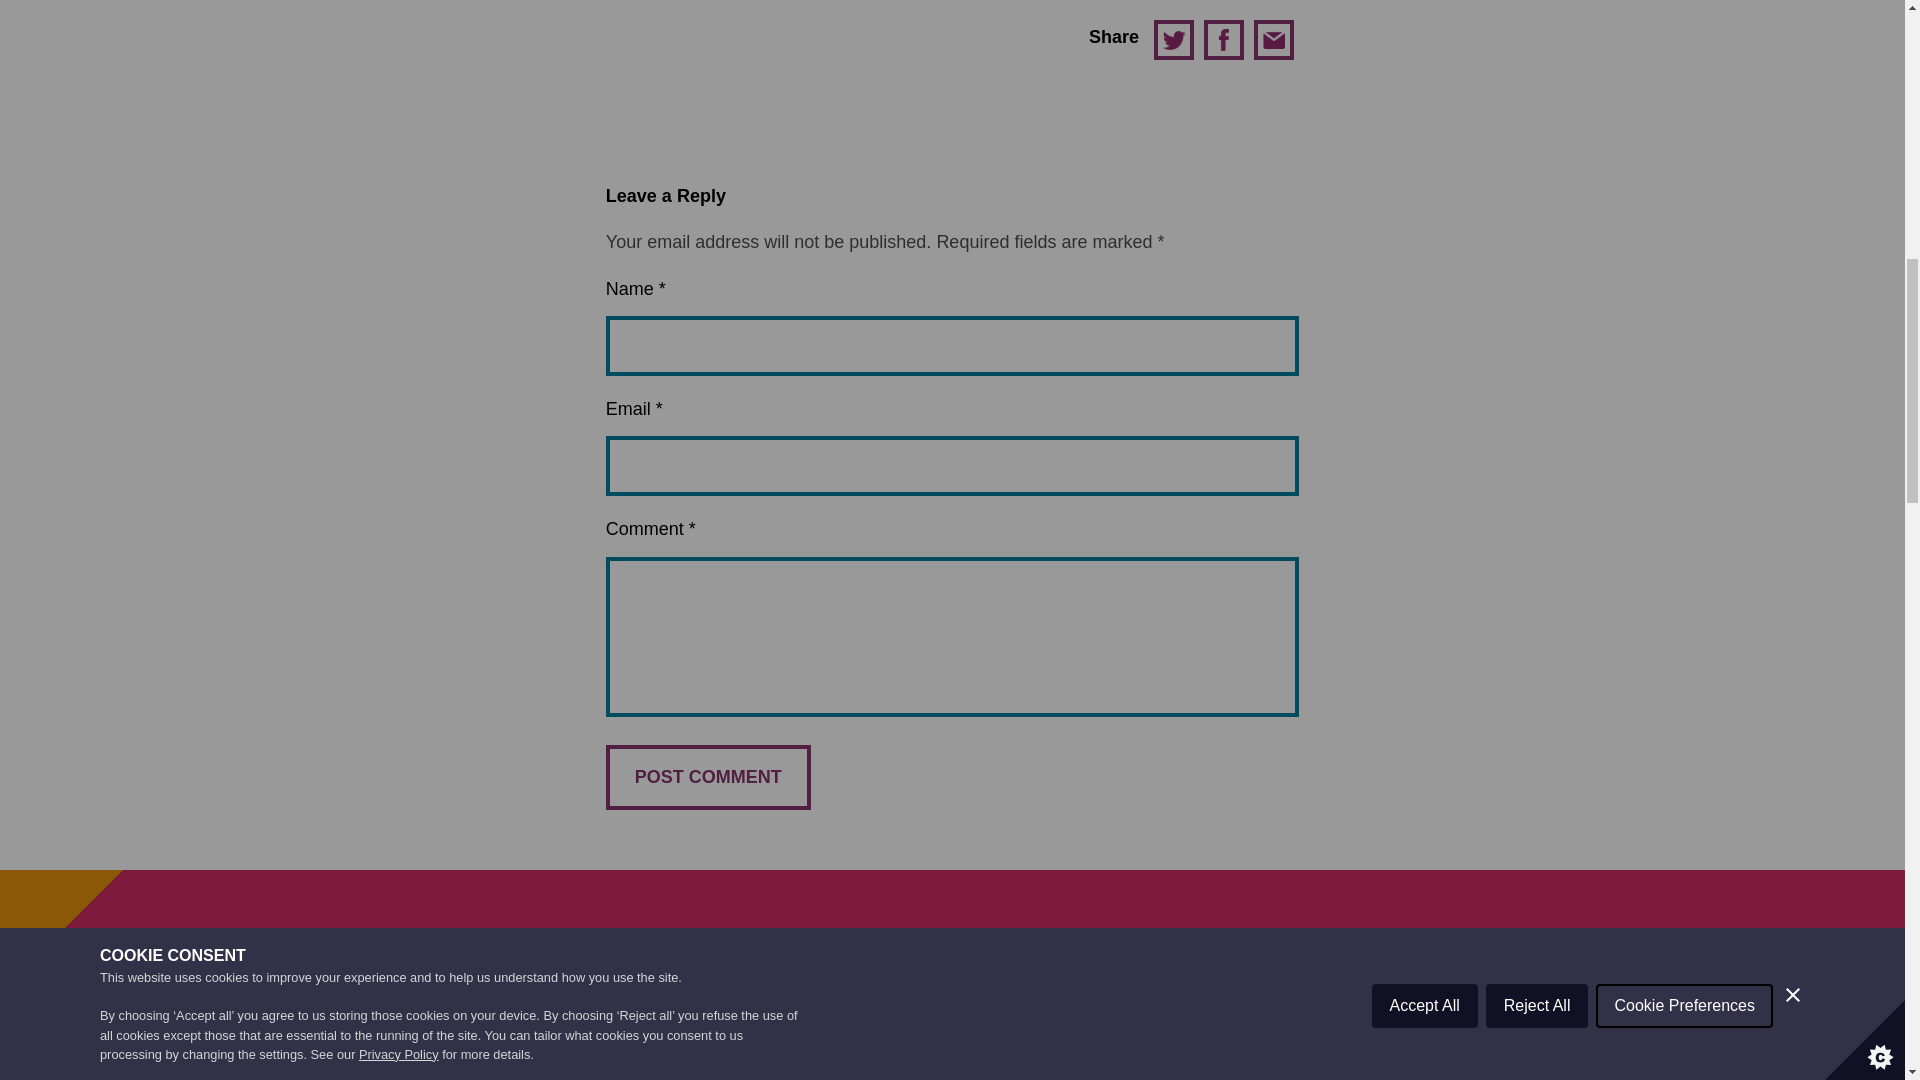  What do you see at coordinates (399, 19) in the screenshot?
I see `Privacy Policy` at bounding box center [399, 19].